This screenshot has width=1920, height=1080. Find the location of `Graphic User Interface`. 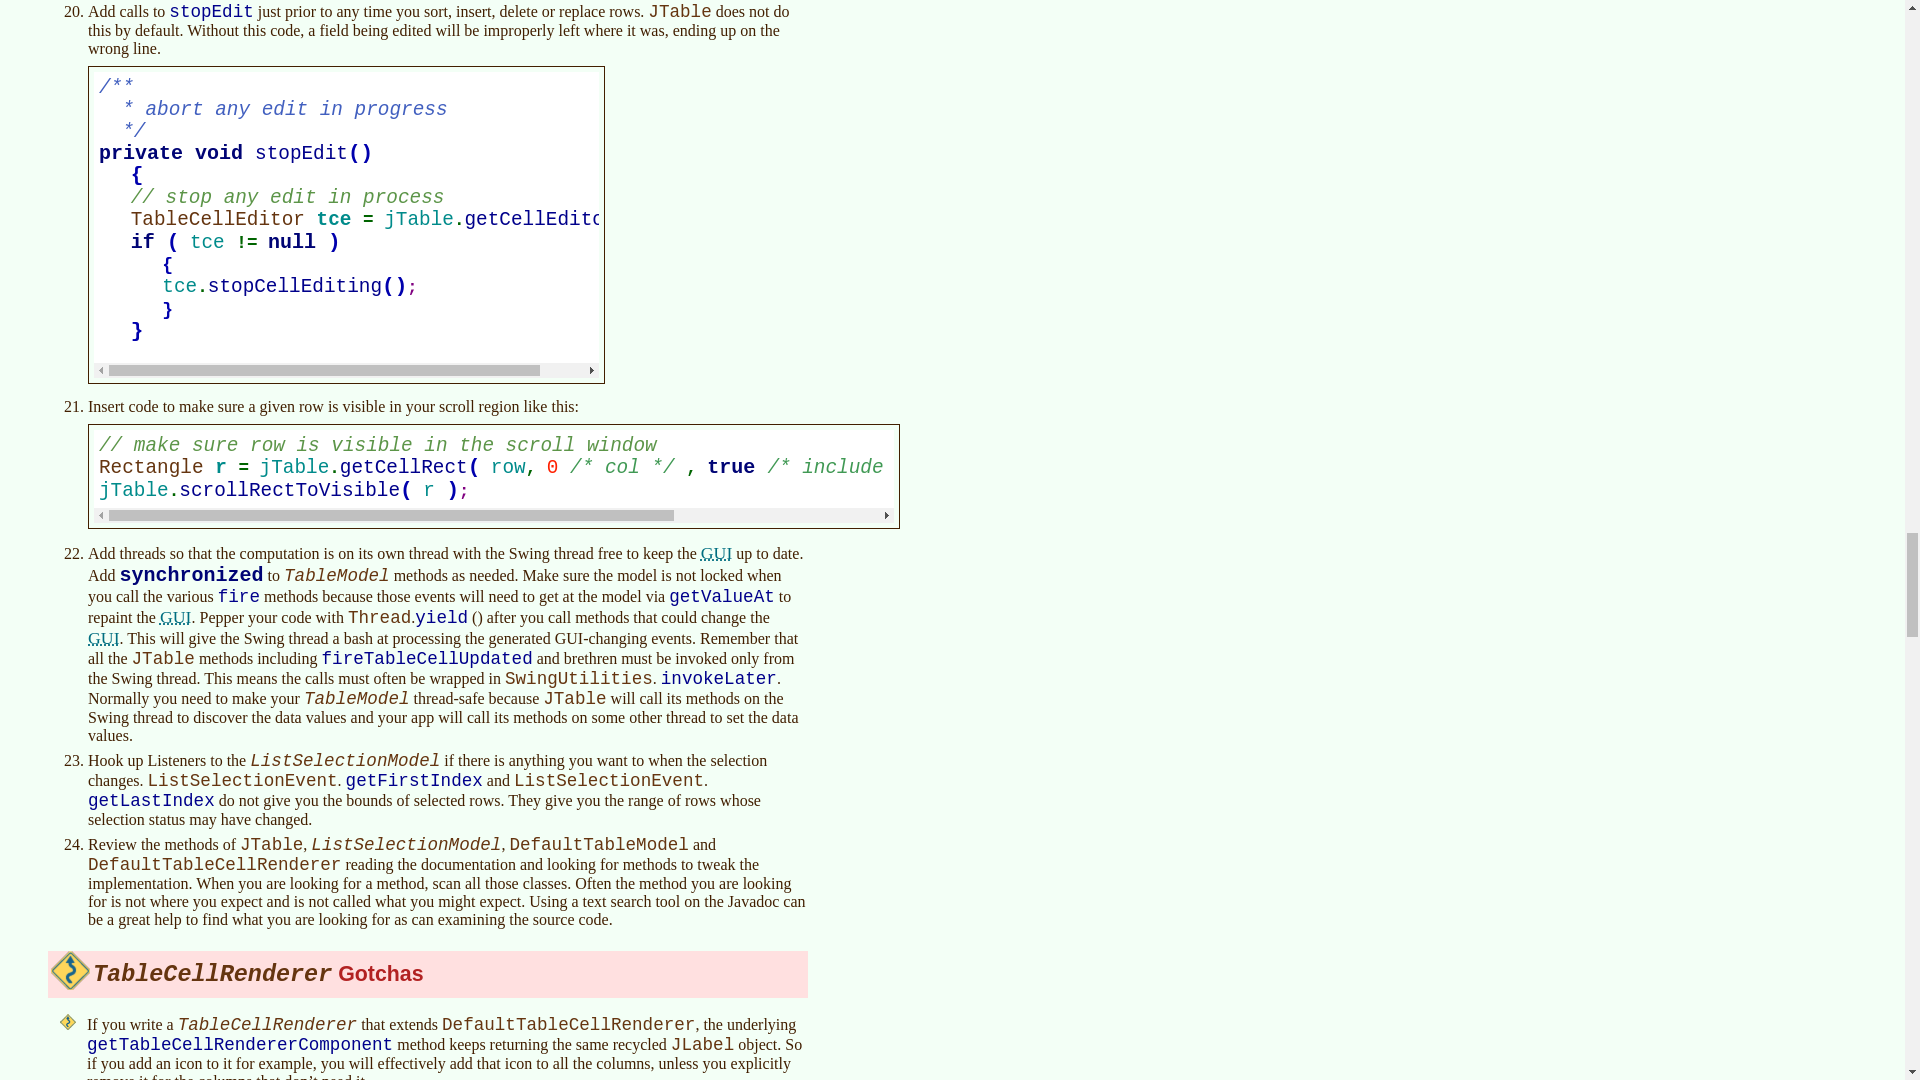

Graphic User Interface is located at coordinates (104, 638).